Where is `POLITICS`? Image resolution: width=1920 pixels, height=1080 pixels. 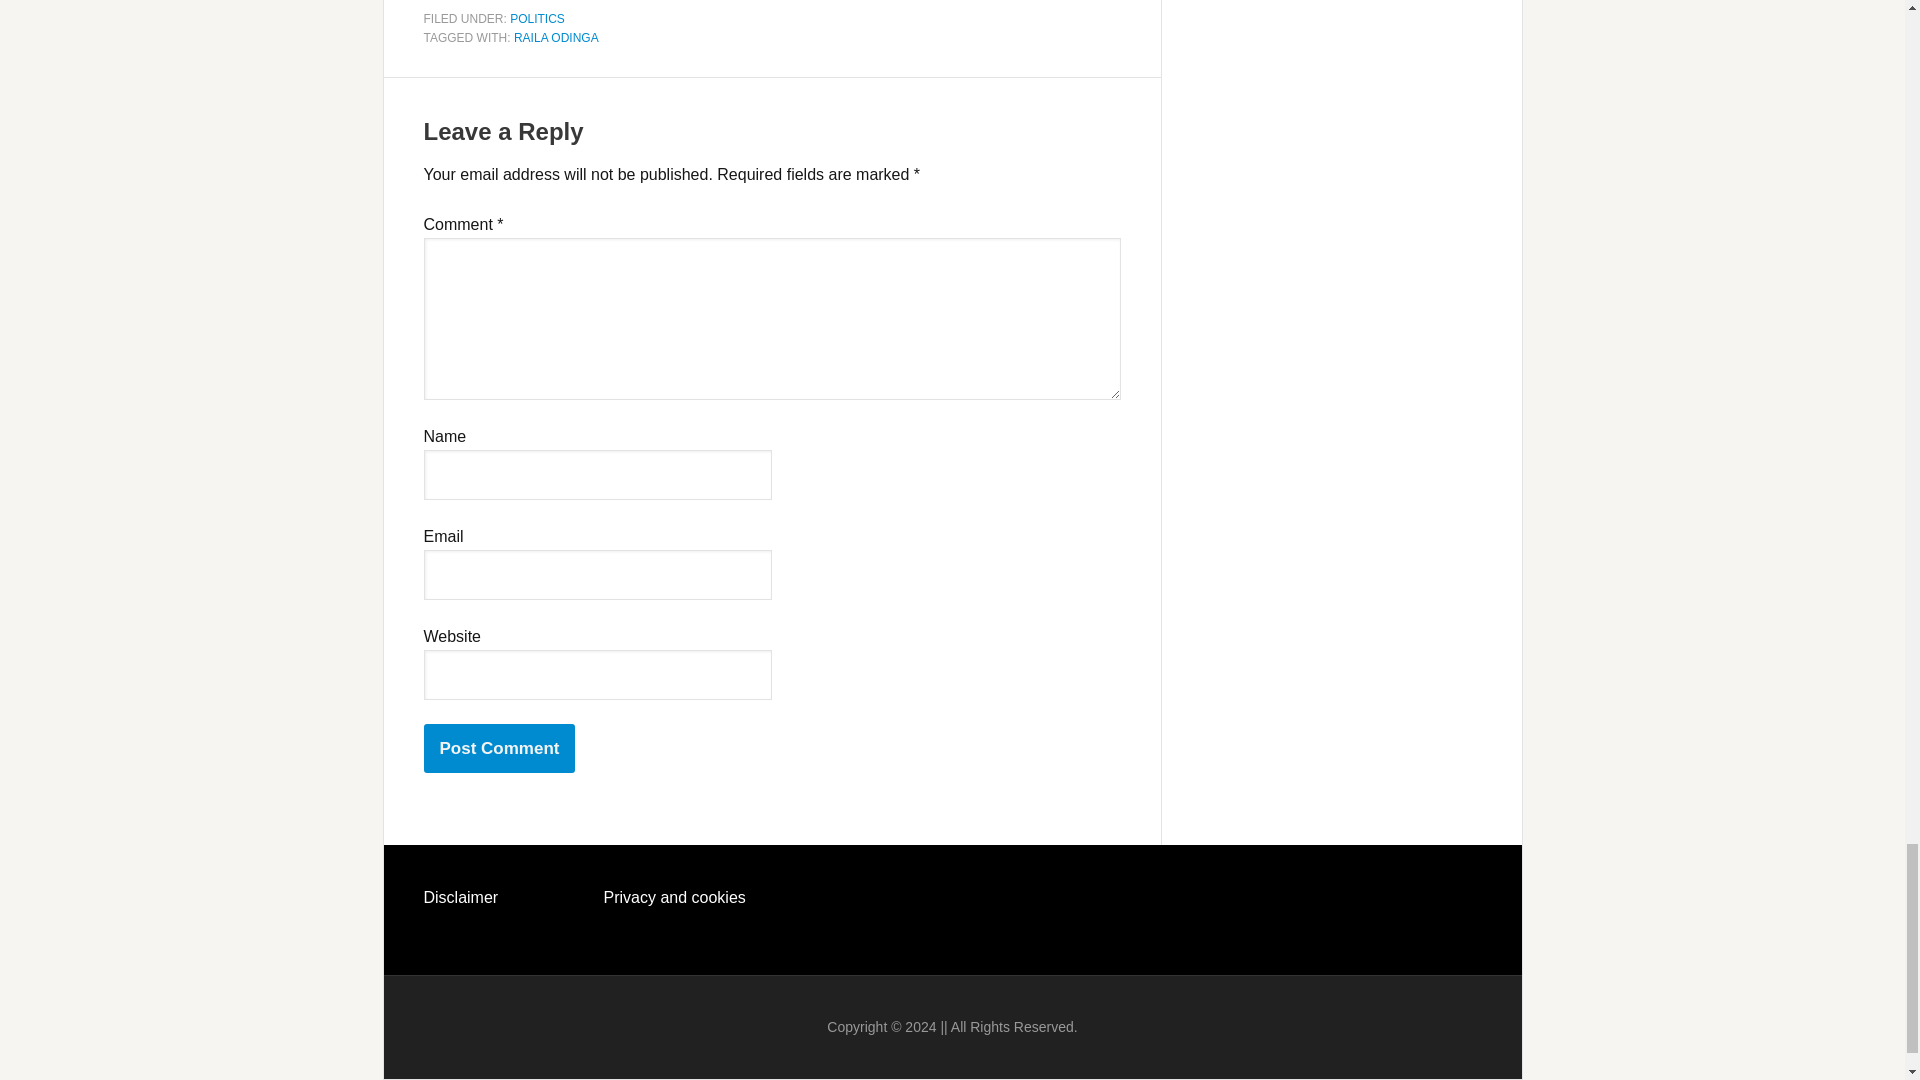 POLITICS is located at coordinates (537, 18).